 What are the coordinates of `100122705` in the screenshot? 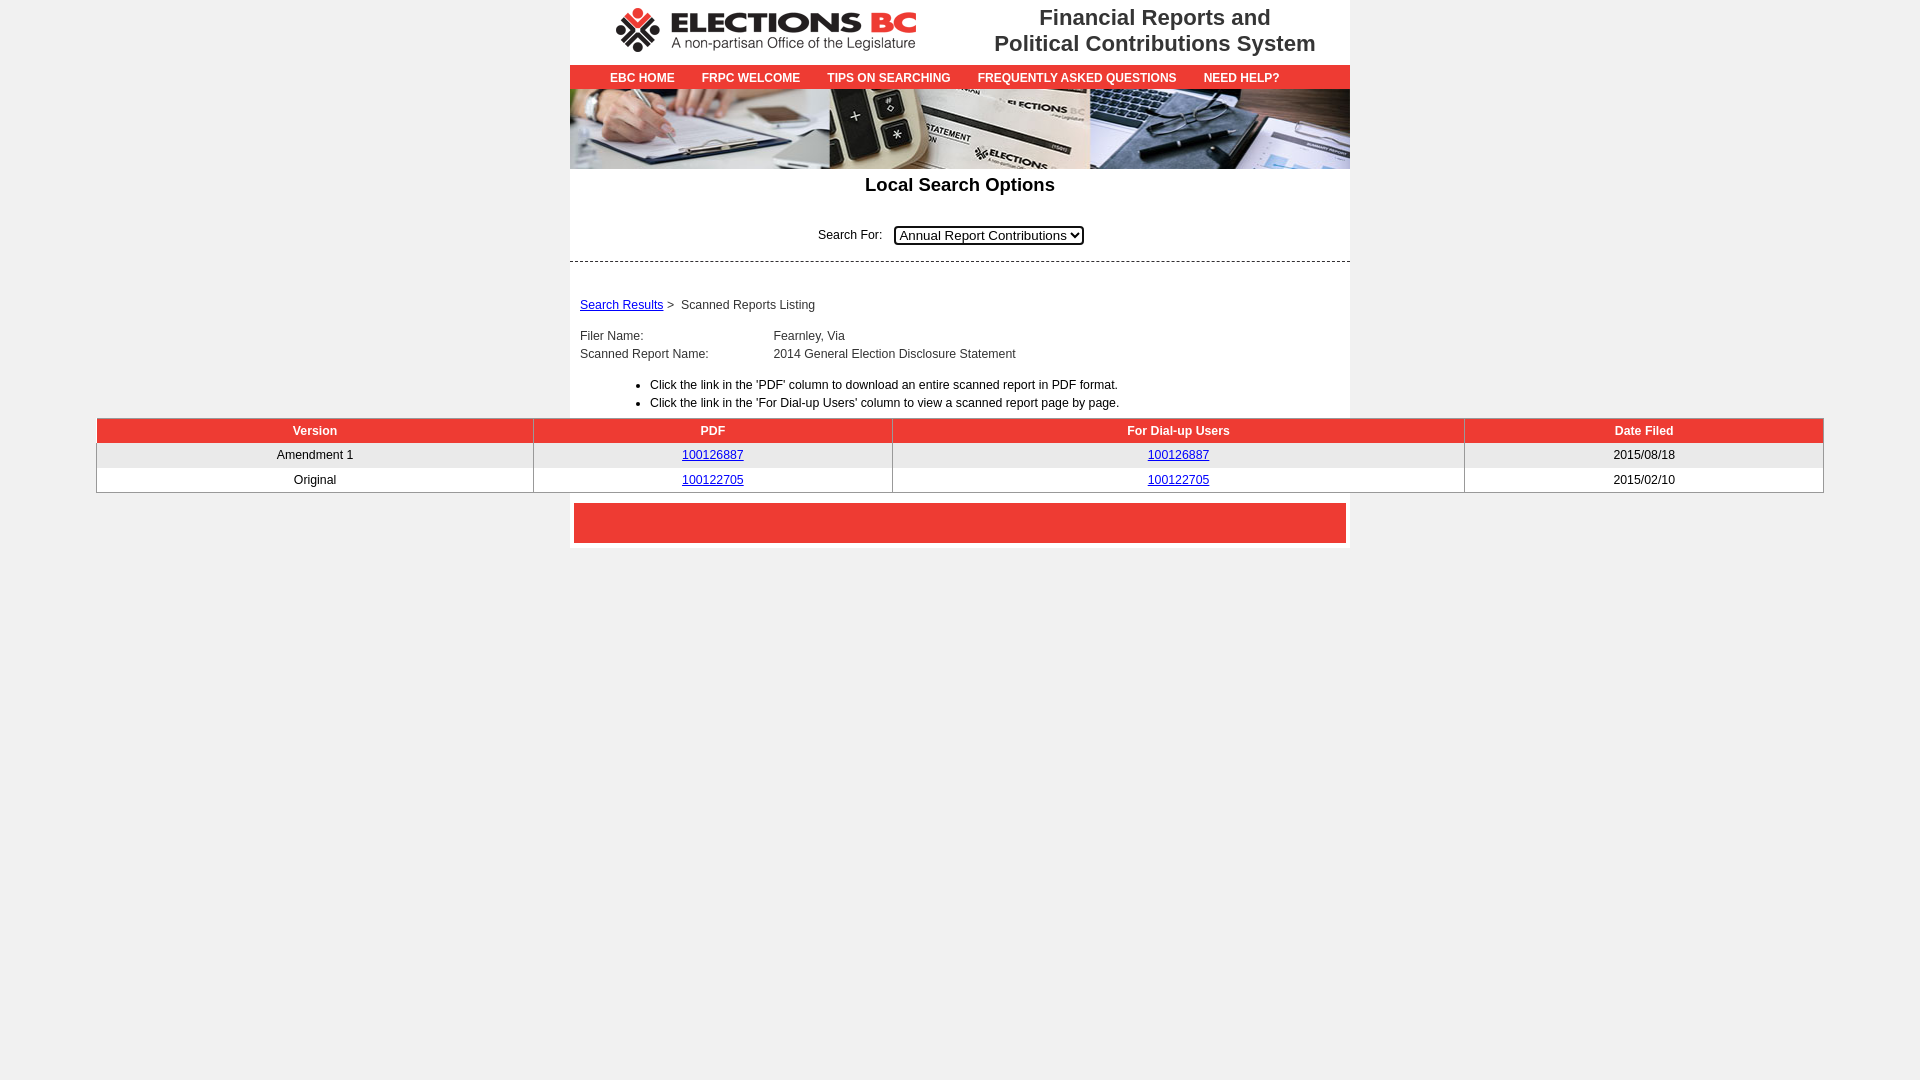 It's located at (1179, 480).